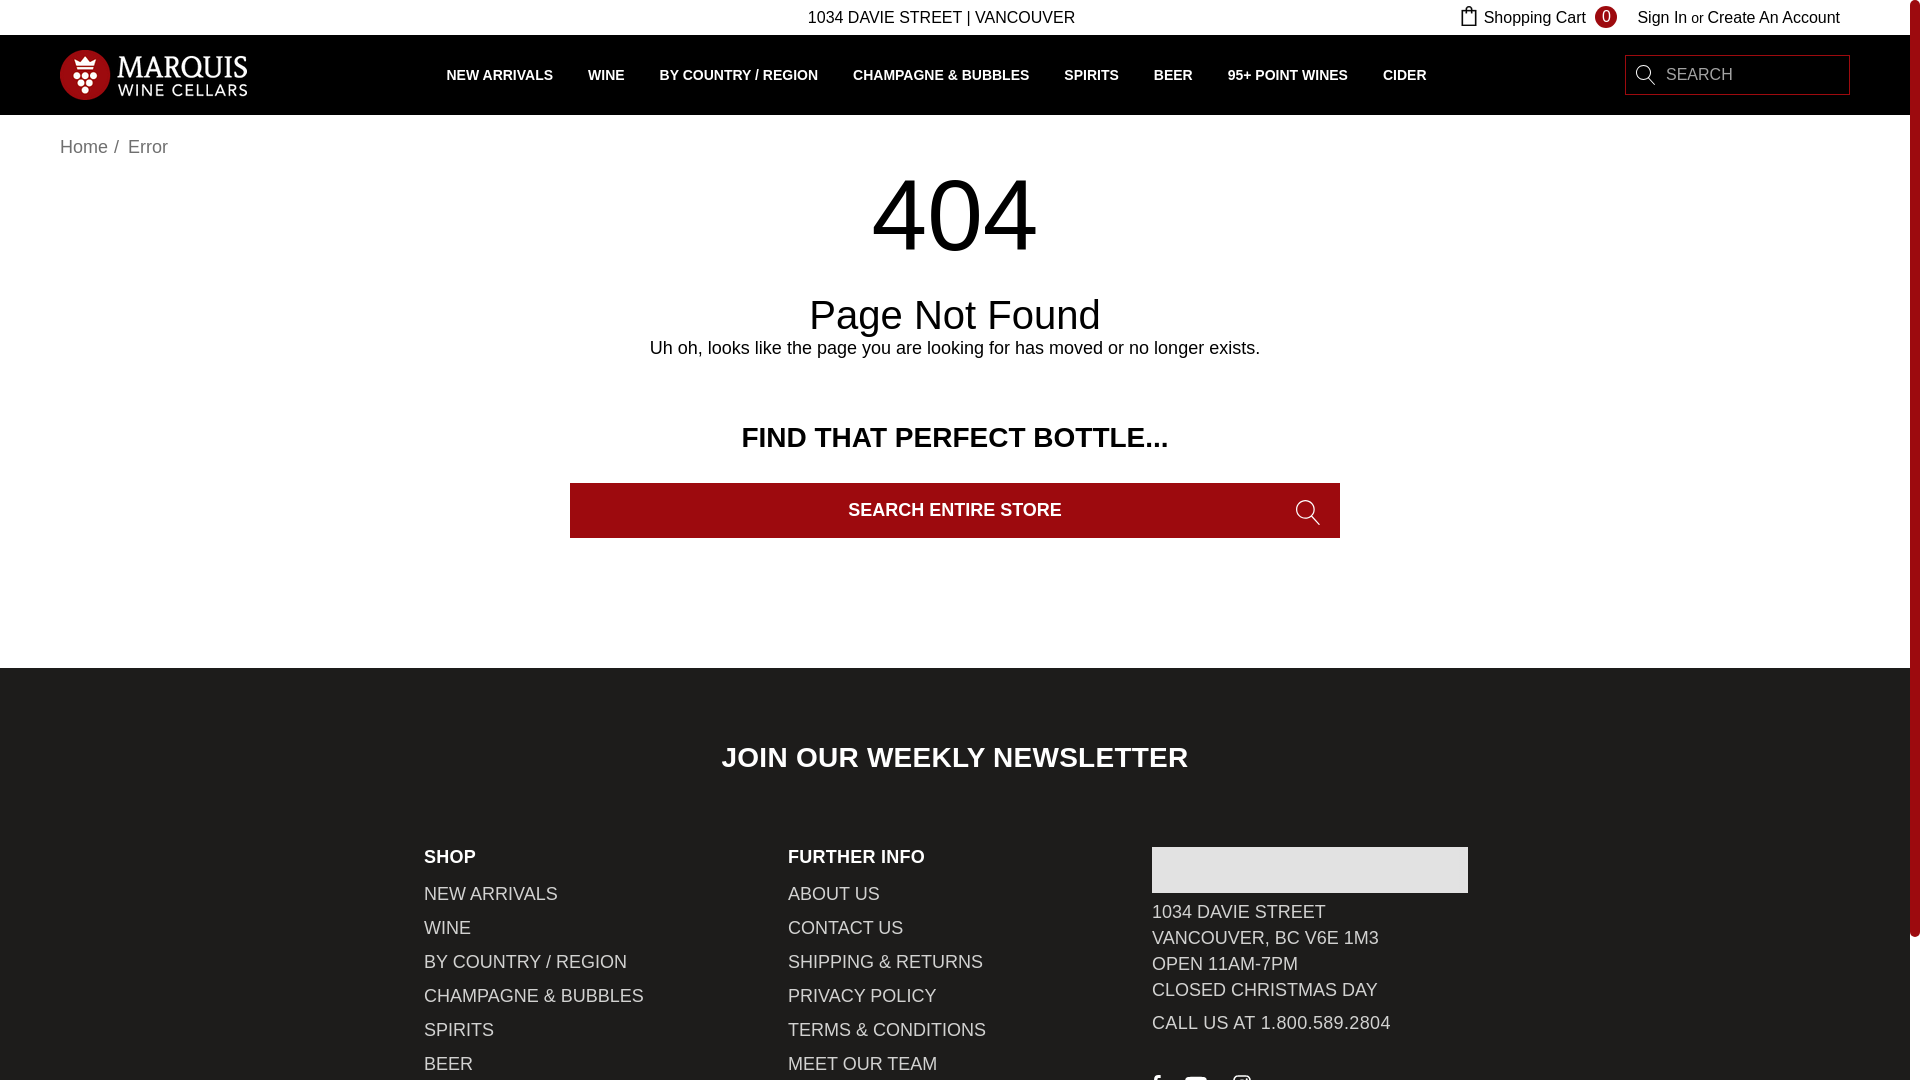 The width and height of the screenshot is (1920, 1080). I want to click on Create An Account, so click(1772, 17).